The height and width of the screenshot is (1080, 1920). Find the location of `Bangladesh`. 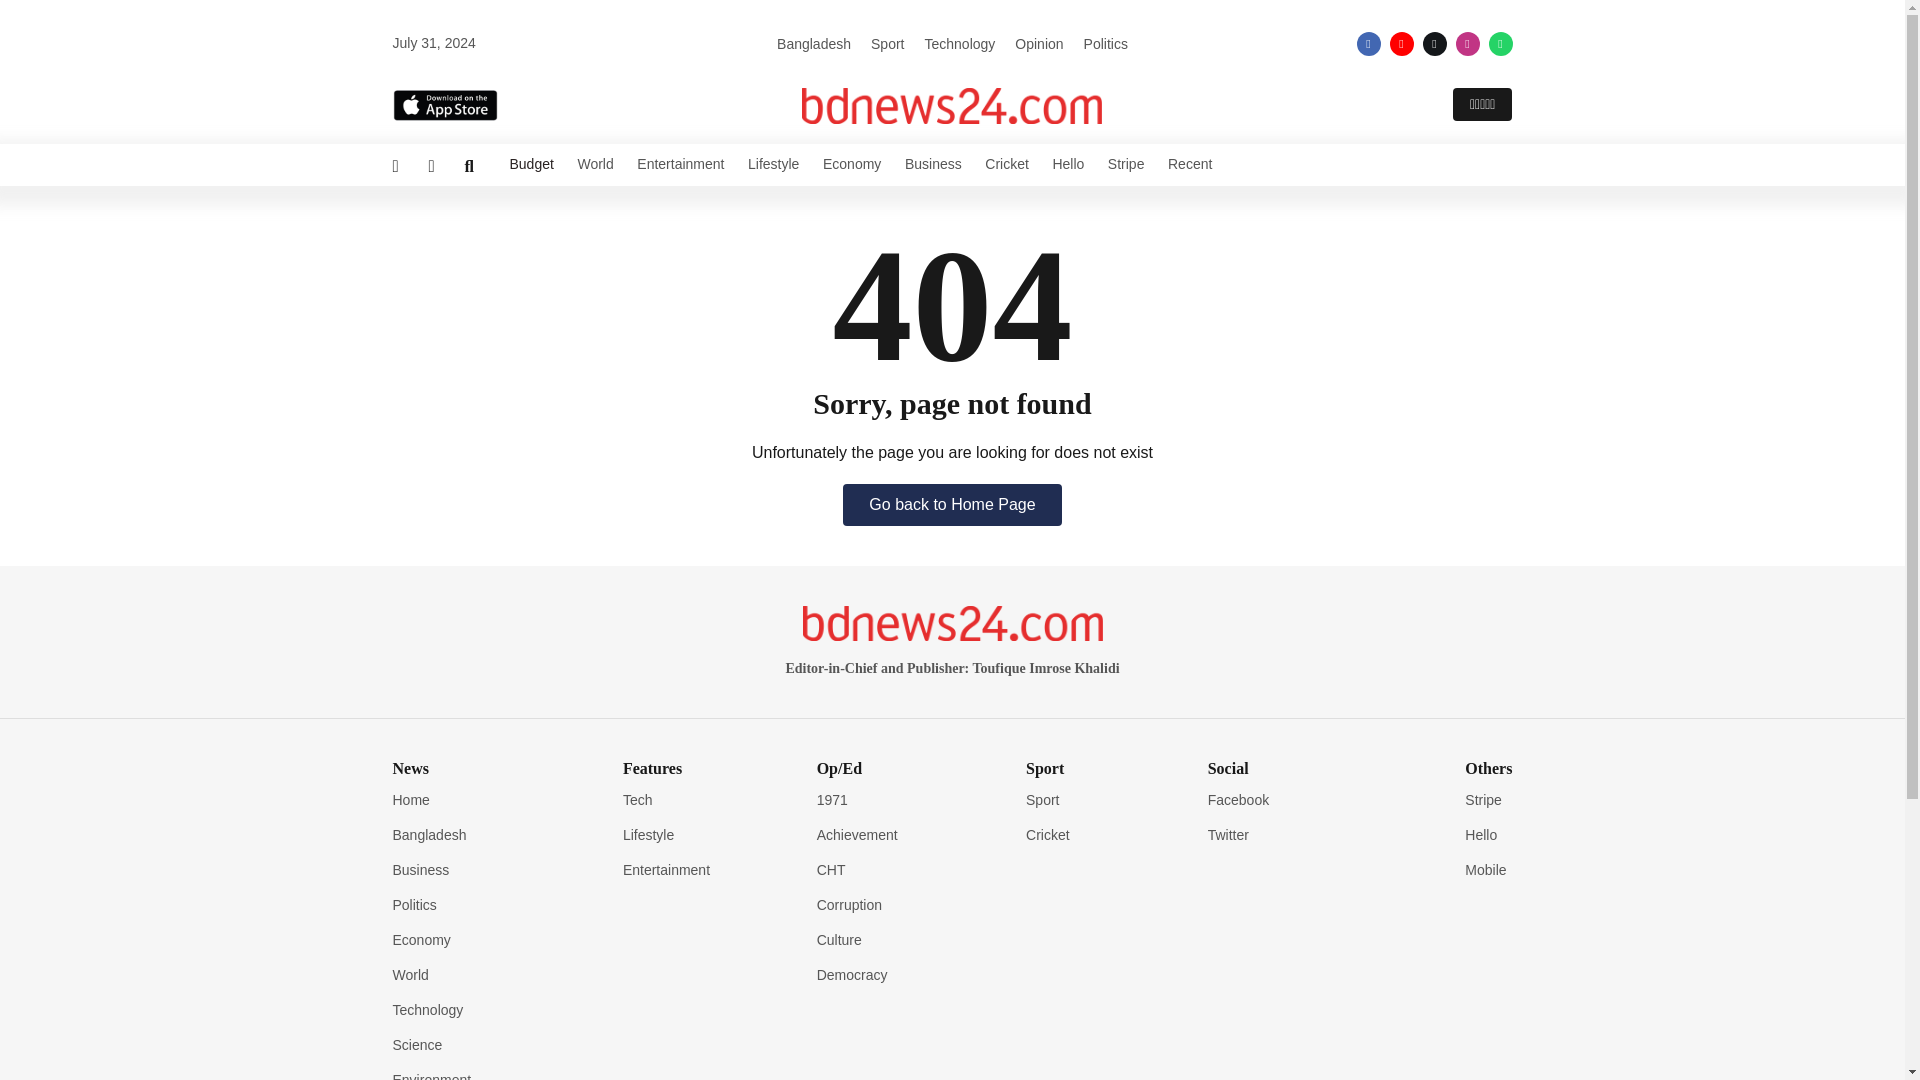

Bangladesh is located at coordinates (814, 43).